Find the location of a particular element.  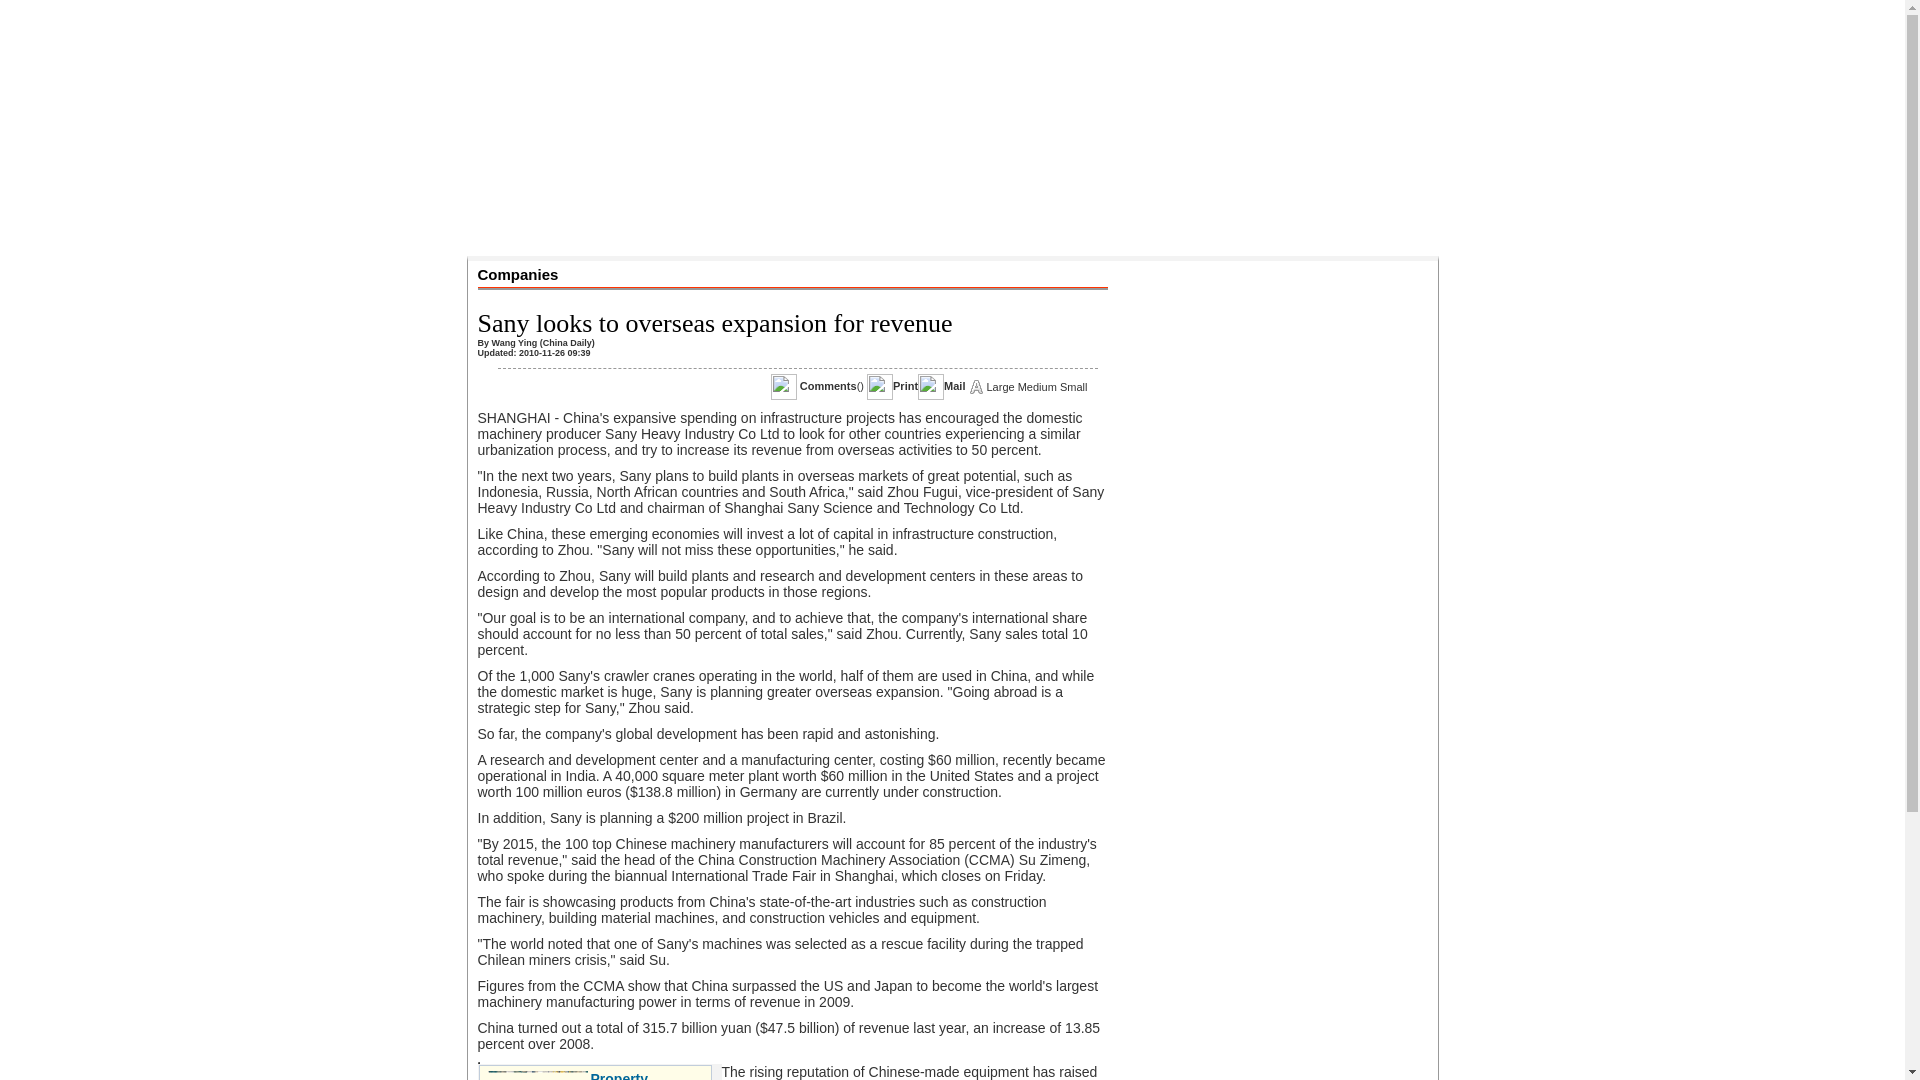

Small is located at coordinates (1074, 387).